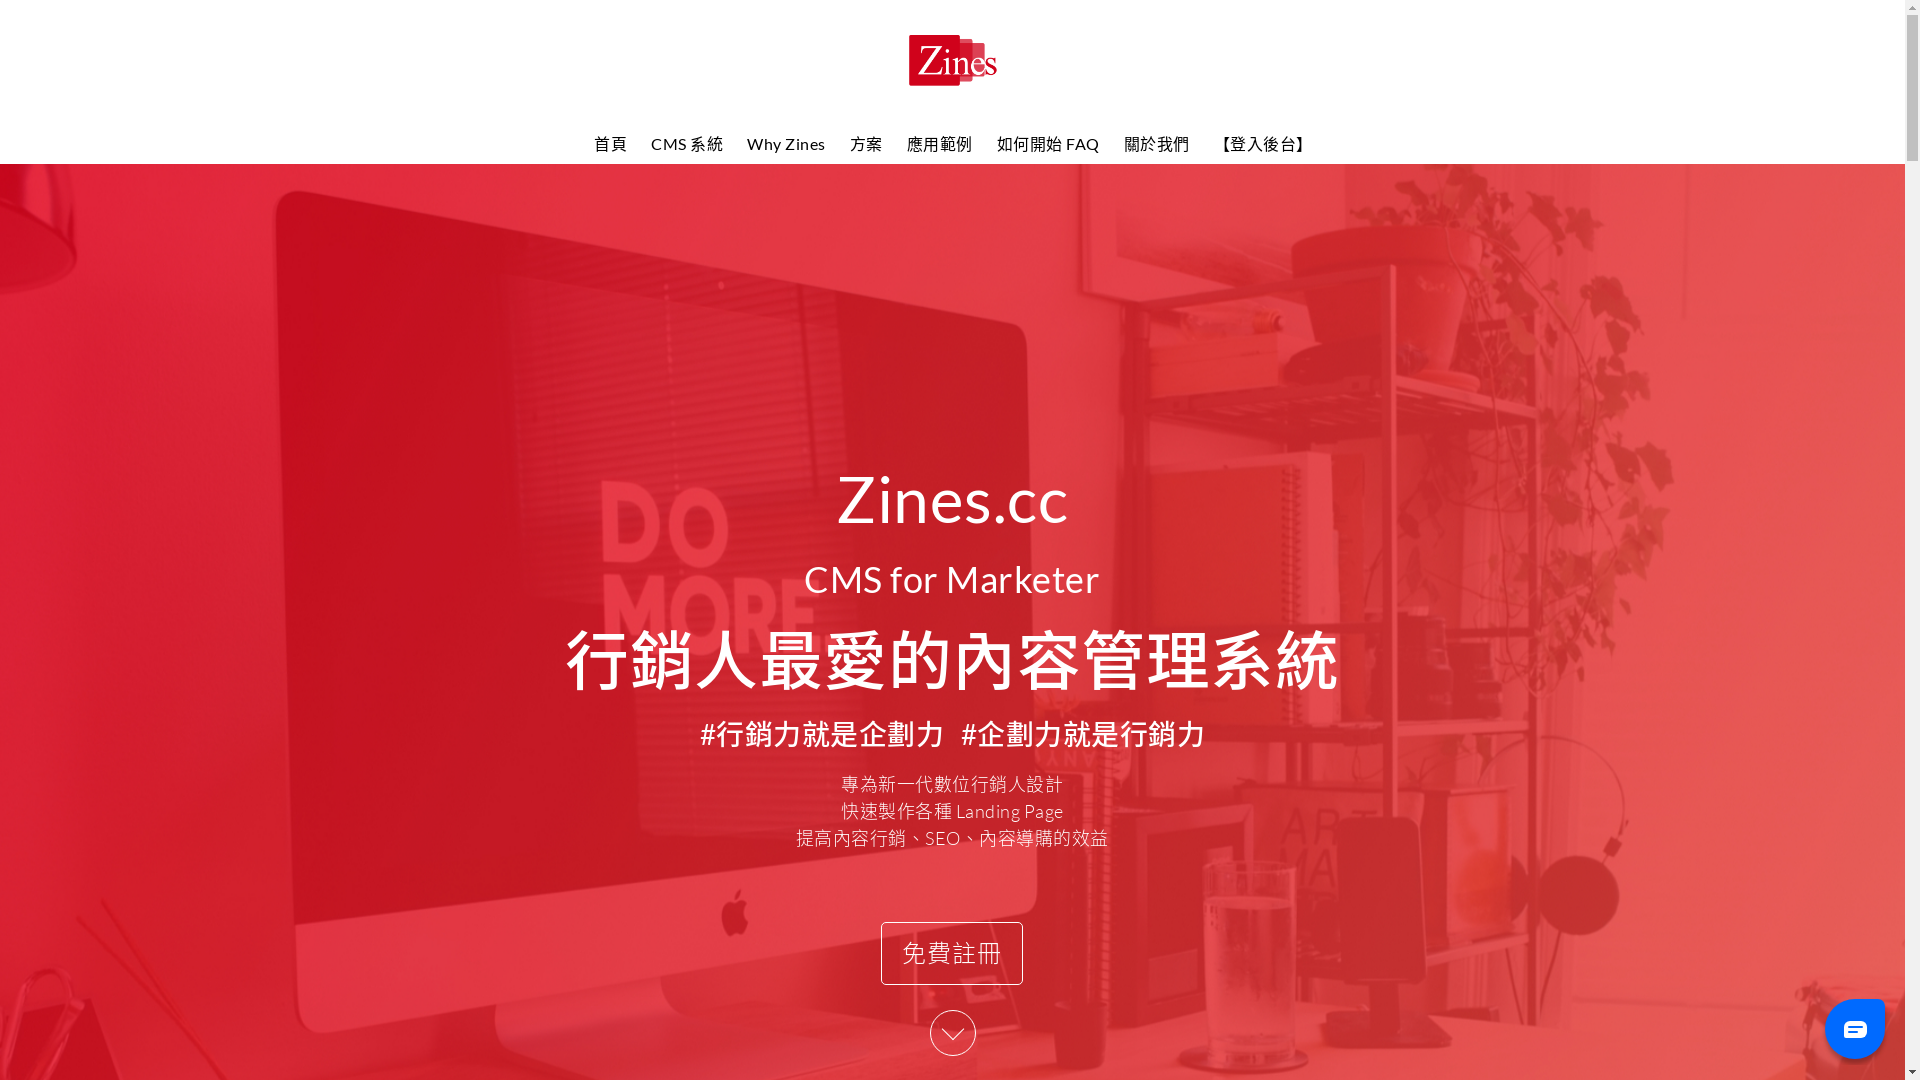  What do you see at coordinates (786, 144) in the screenshot?
I see `Why Zines` at bounding box center [786, 144].